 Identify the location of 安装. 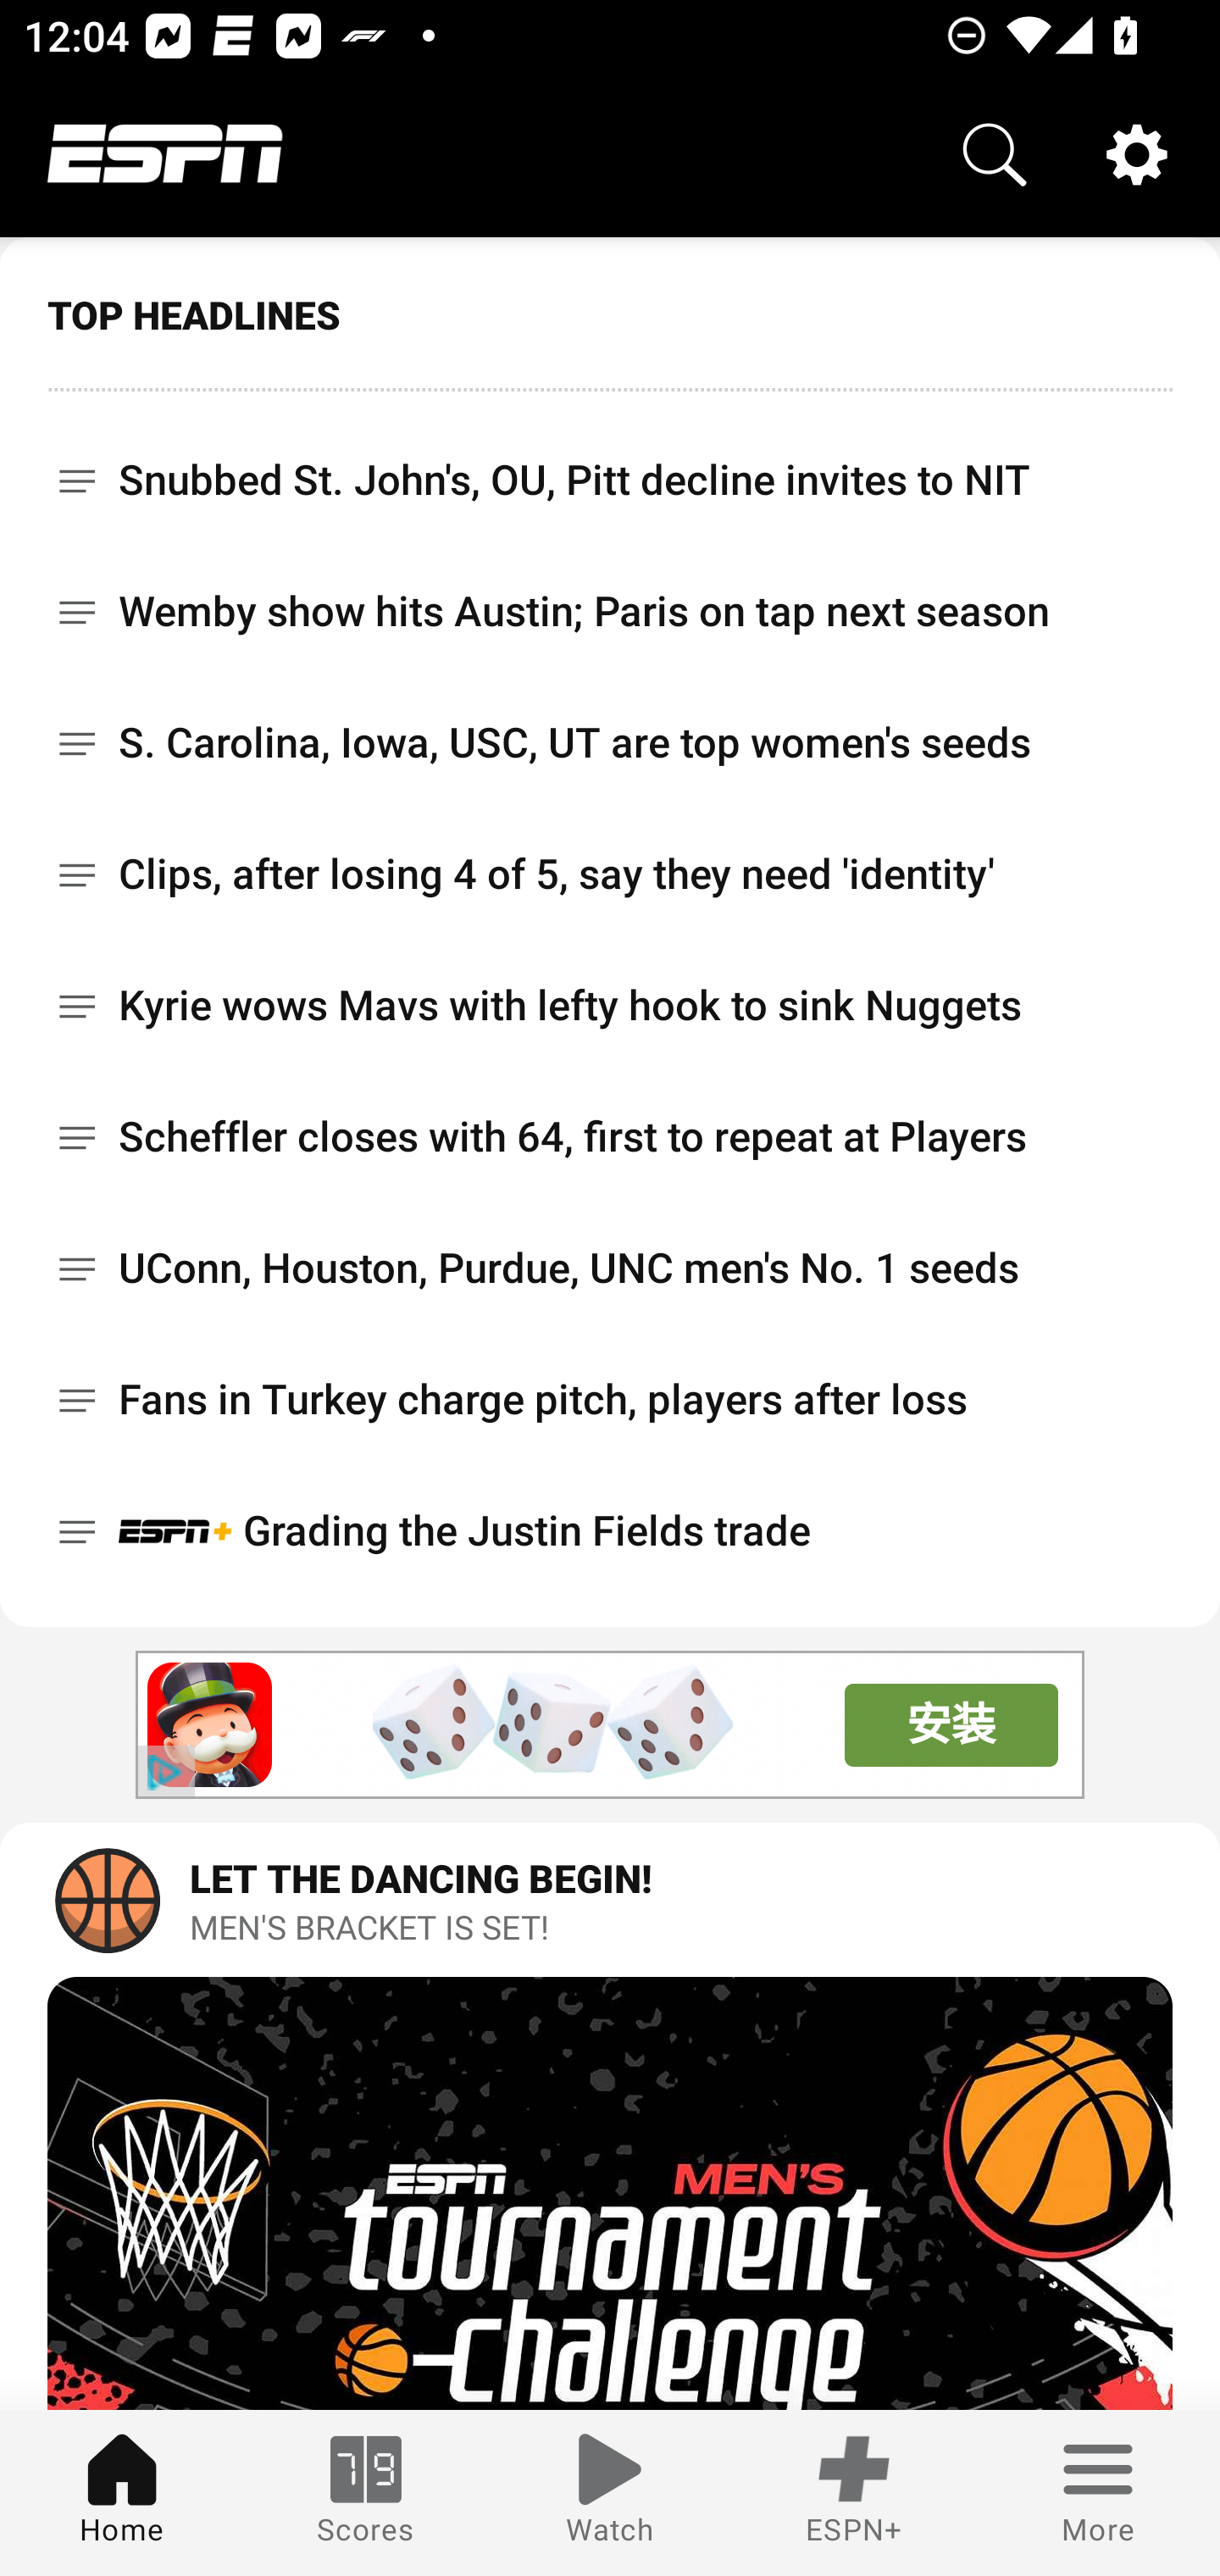
(951, 1724).